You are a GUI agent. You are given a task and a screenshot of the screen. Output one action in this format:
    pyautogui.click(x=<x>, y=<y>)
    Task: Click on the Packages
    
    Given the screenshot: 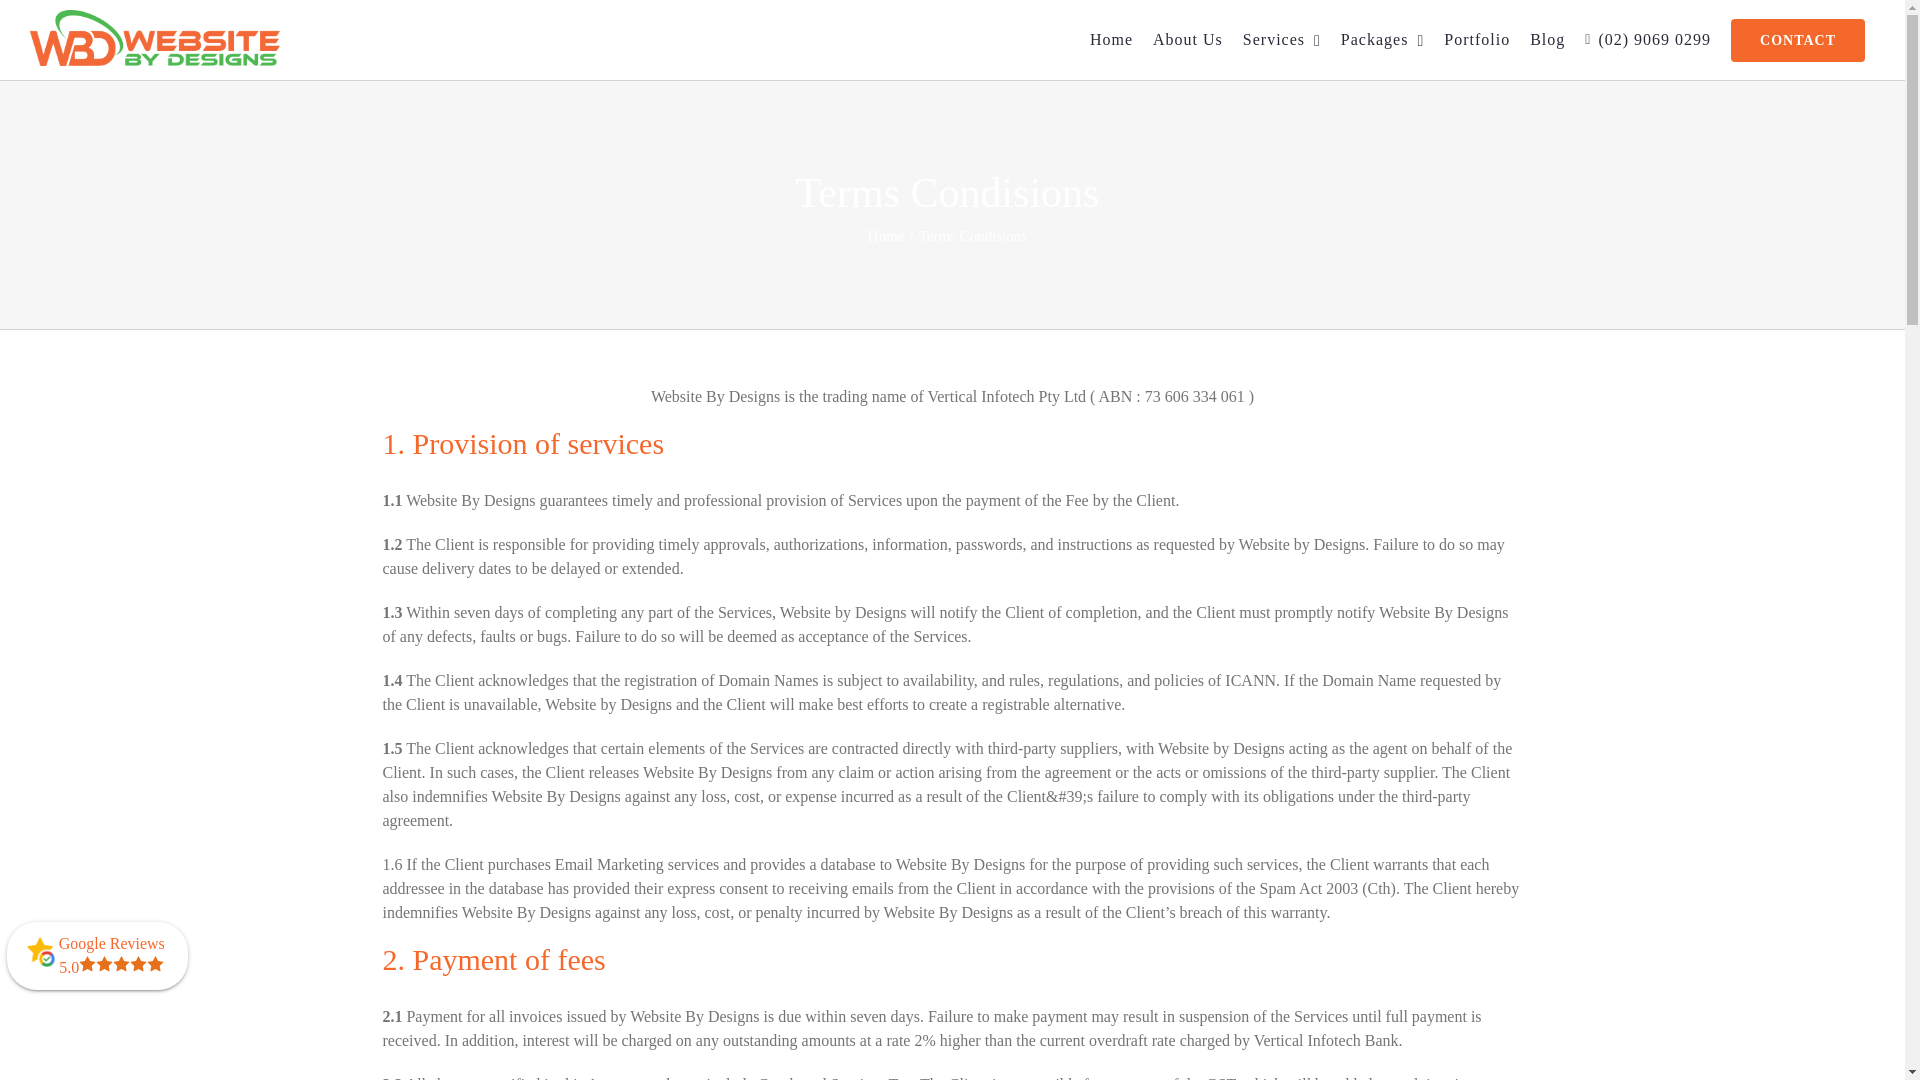 What is the action you would take?
    pyautogui.click(x=1382, y=40)
    